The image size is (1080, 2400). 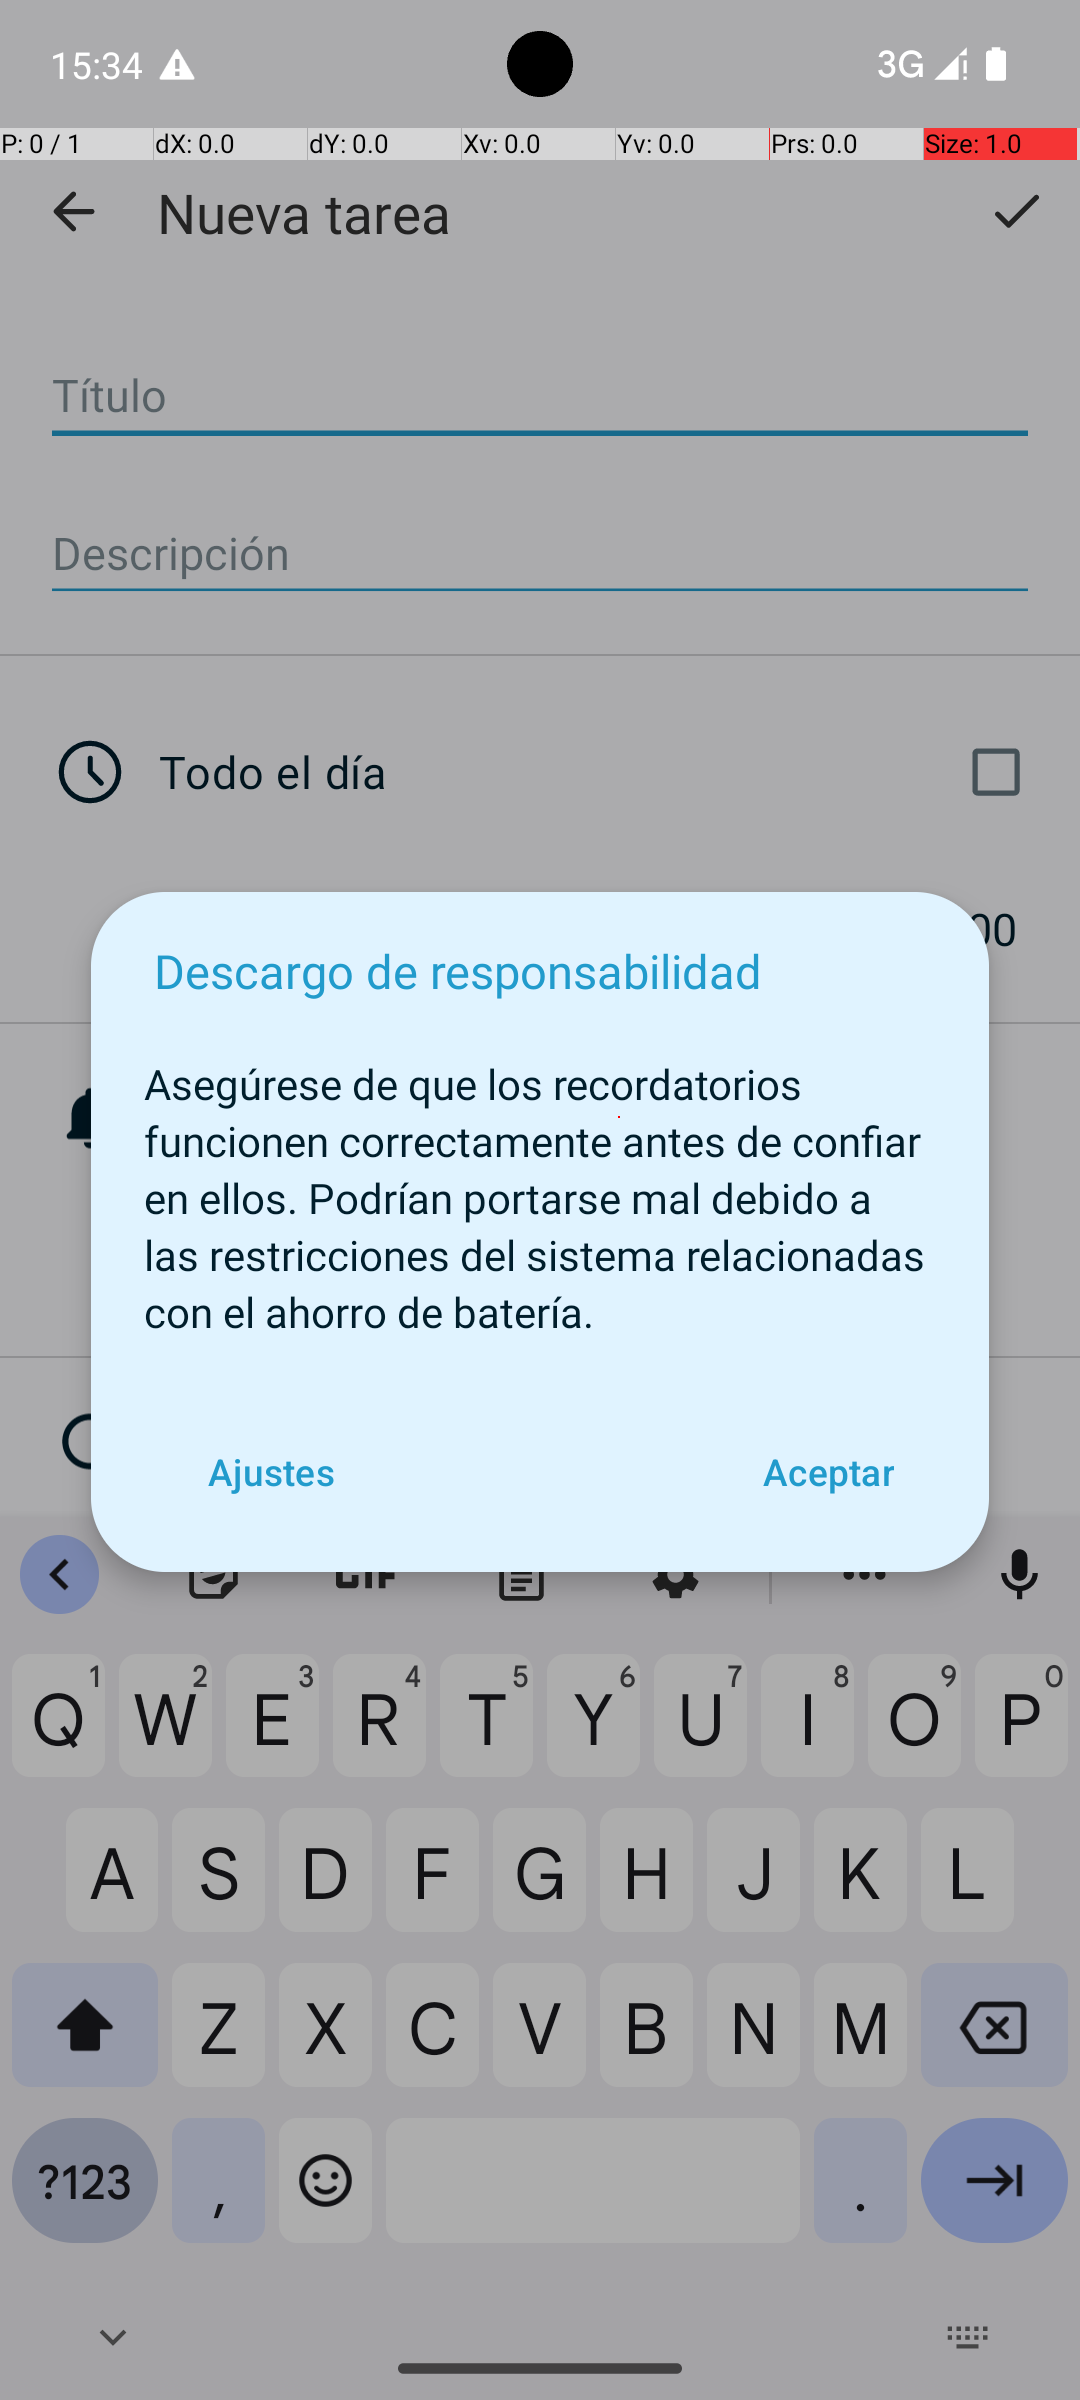 I want to click on Descargo de responsabilidad, so click(x=458, y=970).